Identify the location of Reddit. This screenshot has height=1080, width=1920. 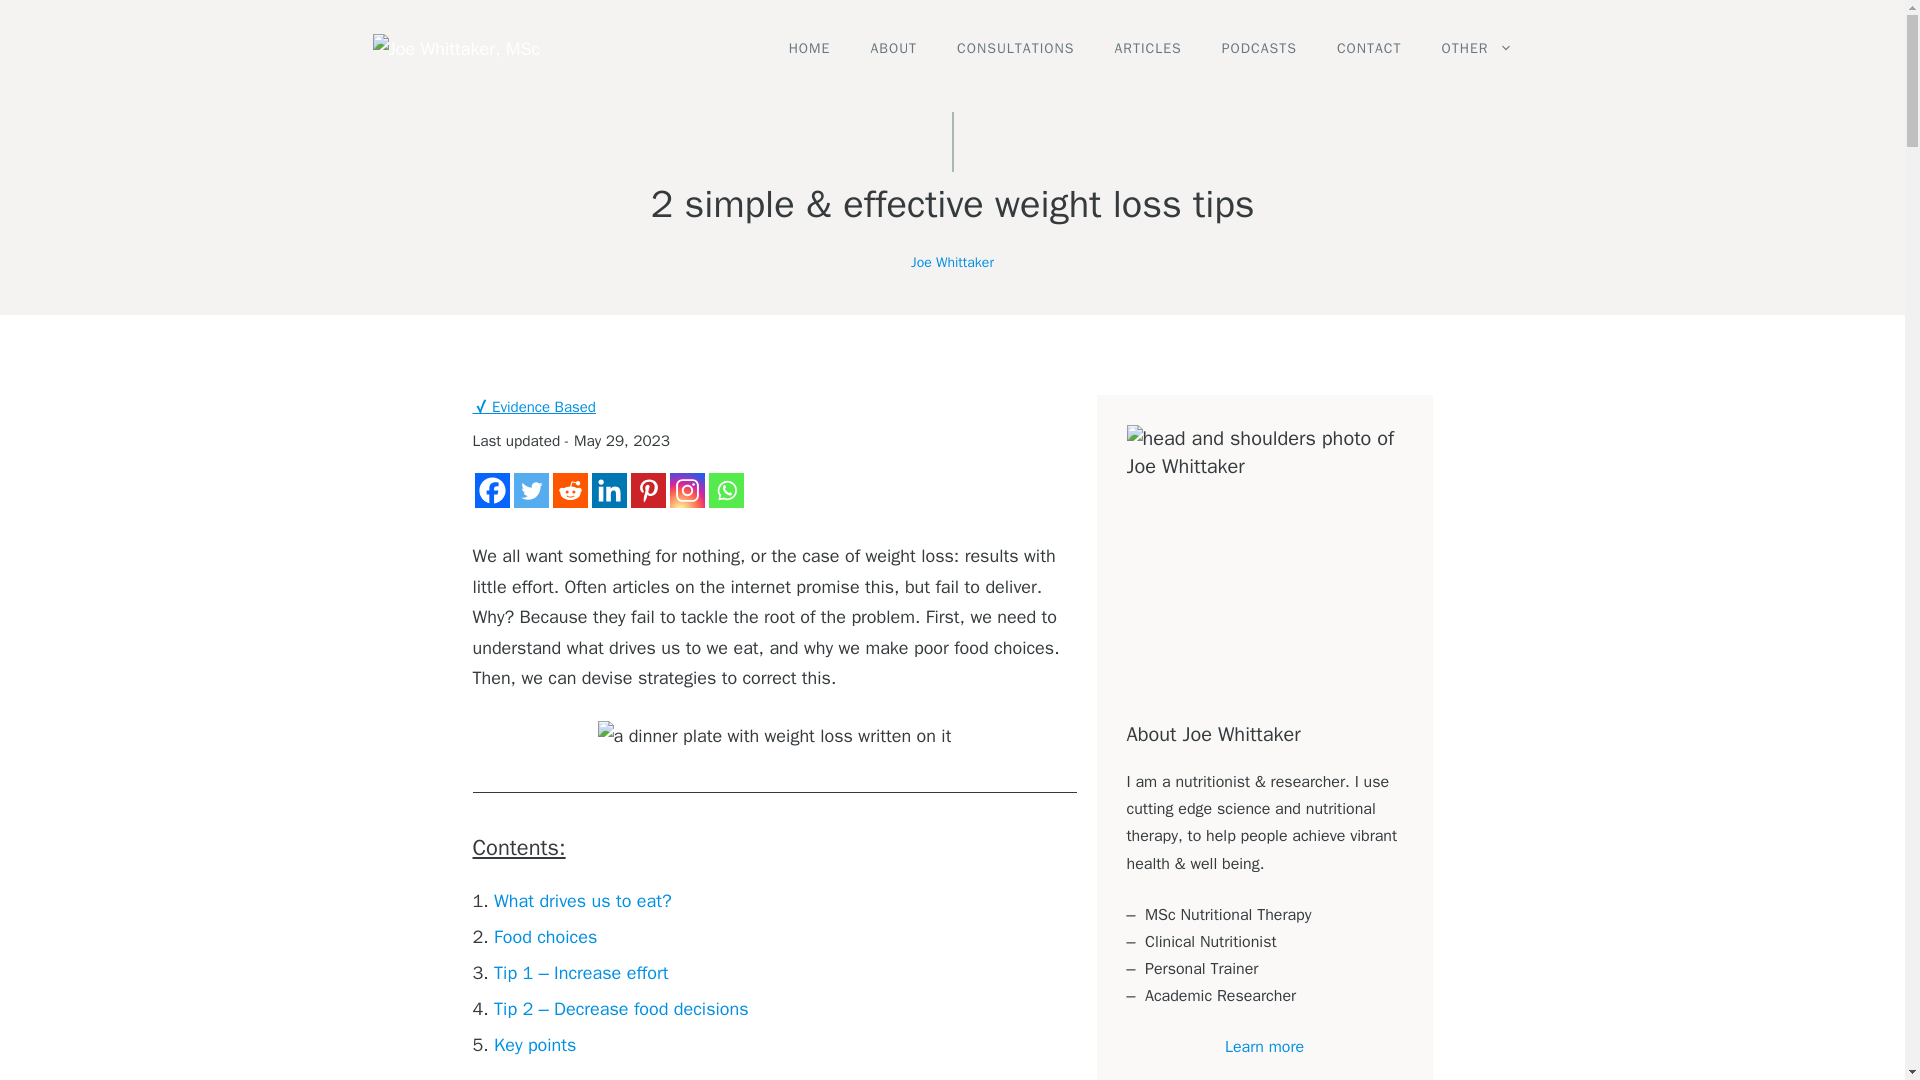
(570, 490).